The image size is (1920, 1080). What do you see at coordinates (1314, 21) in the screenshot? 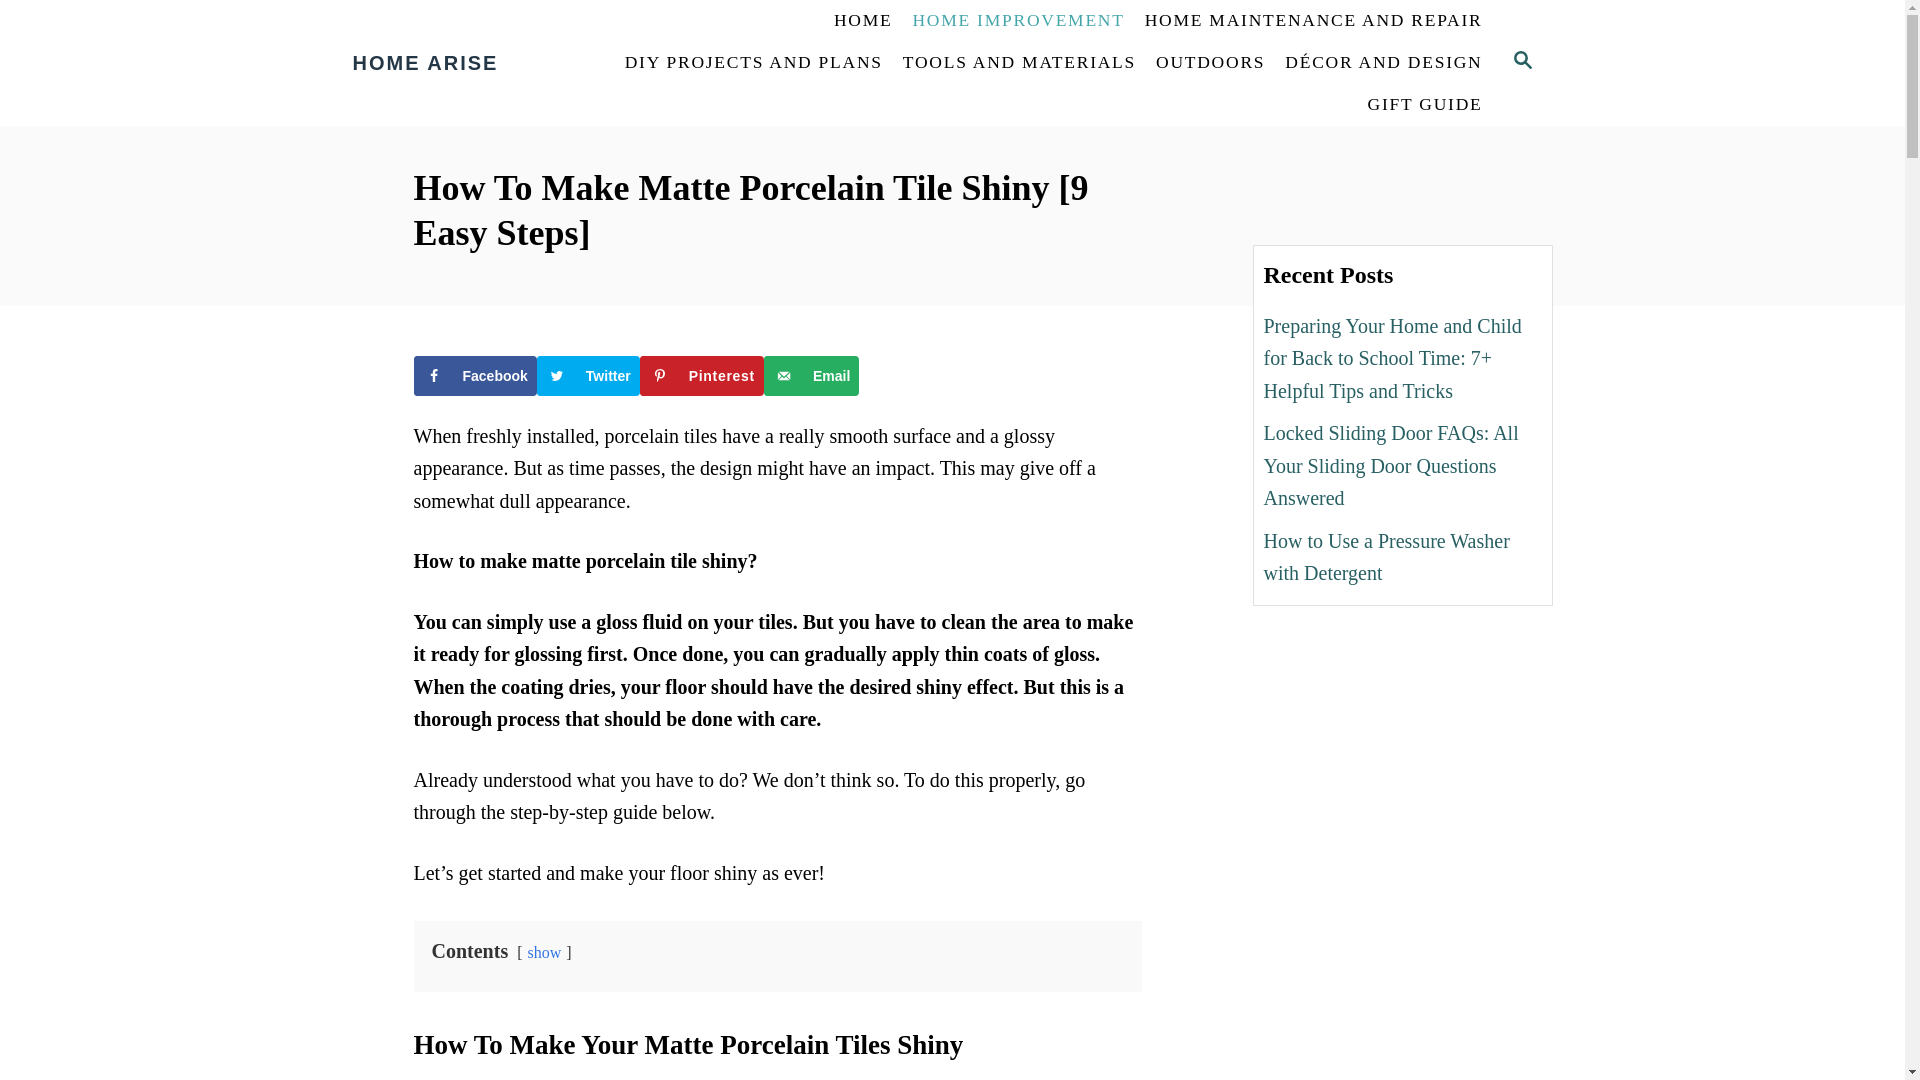
I see `HOME MAINTENANCE AND REPAIR` at bounding box center [1314, 21].